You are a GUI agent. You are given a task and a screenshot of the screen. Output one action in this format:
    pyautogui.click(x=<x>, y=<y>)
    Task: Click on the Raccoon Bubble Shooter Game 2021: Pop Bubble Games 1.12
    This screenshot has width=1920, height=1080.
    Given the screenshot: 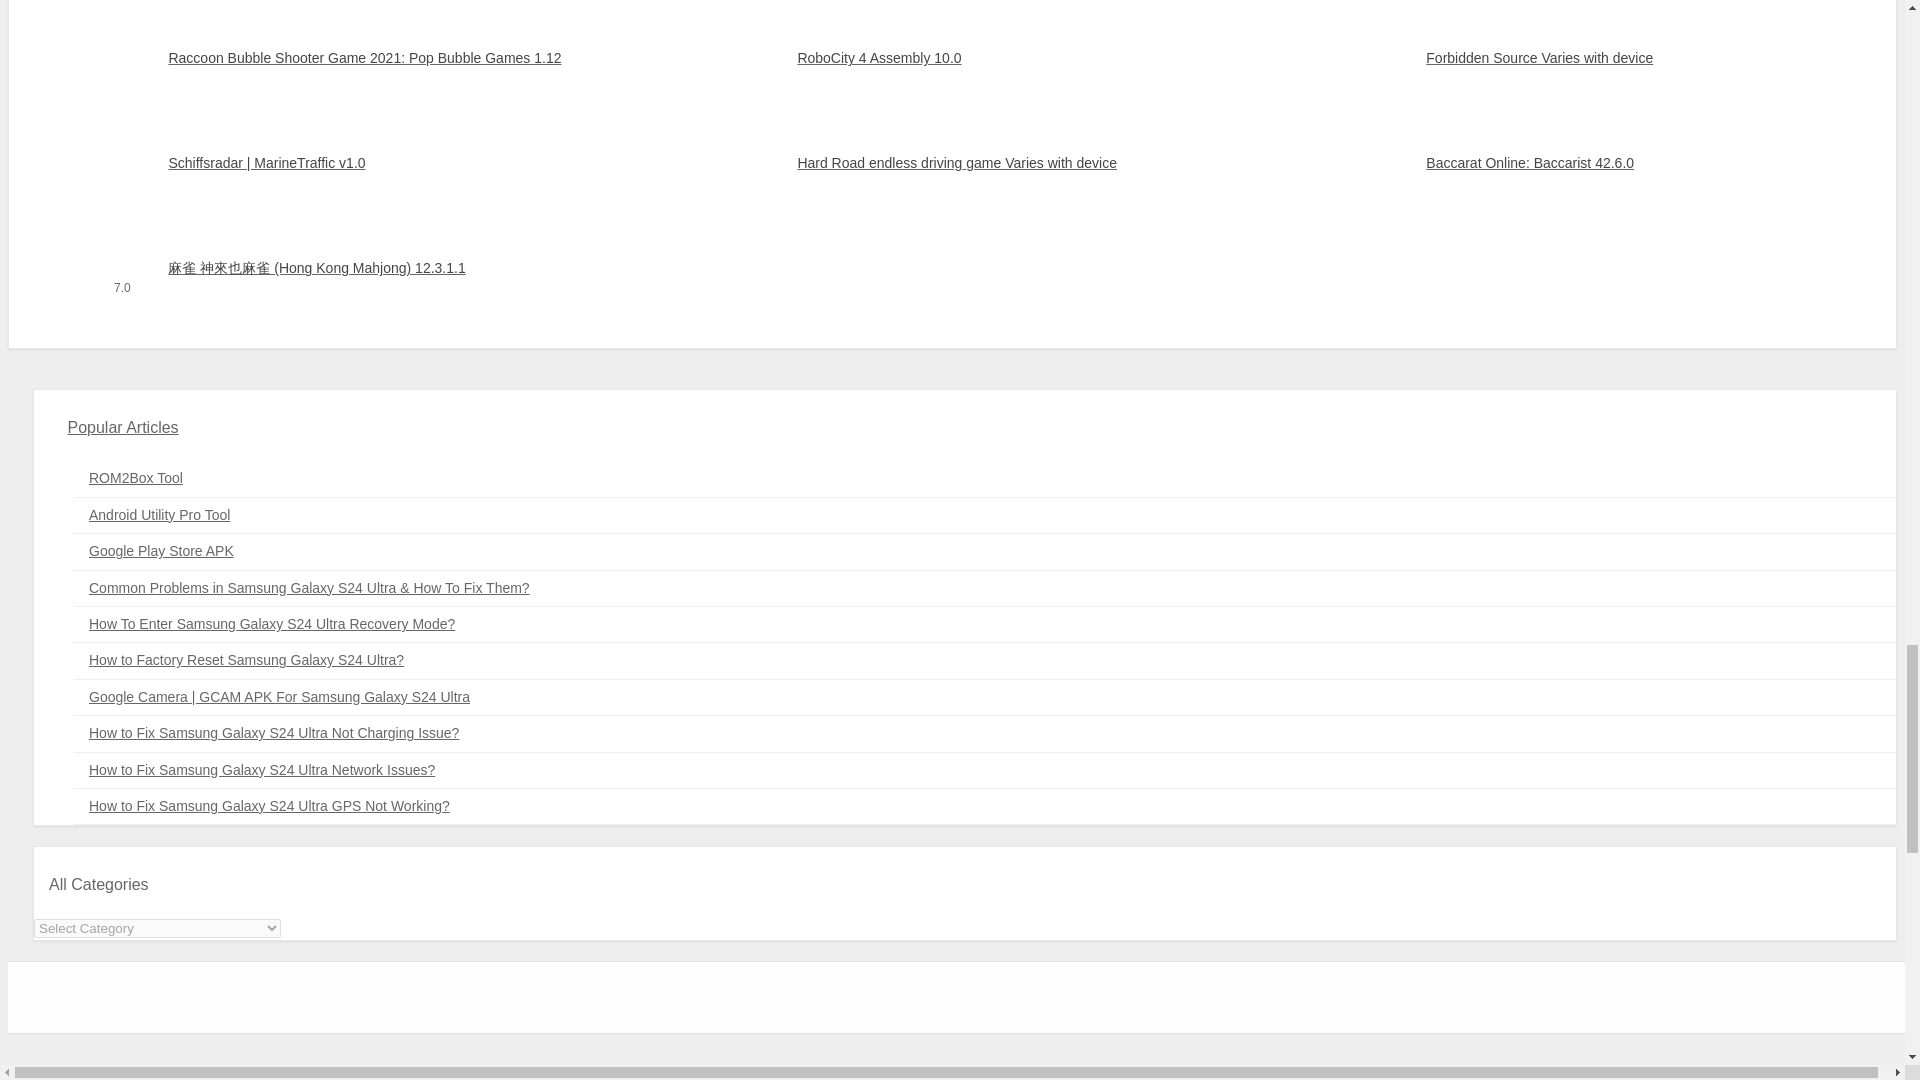 What is the action you would take?
    pyautogui.click(x=322, y=58)
    